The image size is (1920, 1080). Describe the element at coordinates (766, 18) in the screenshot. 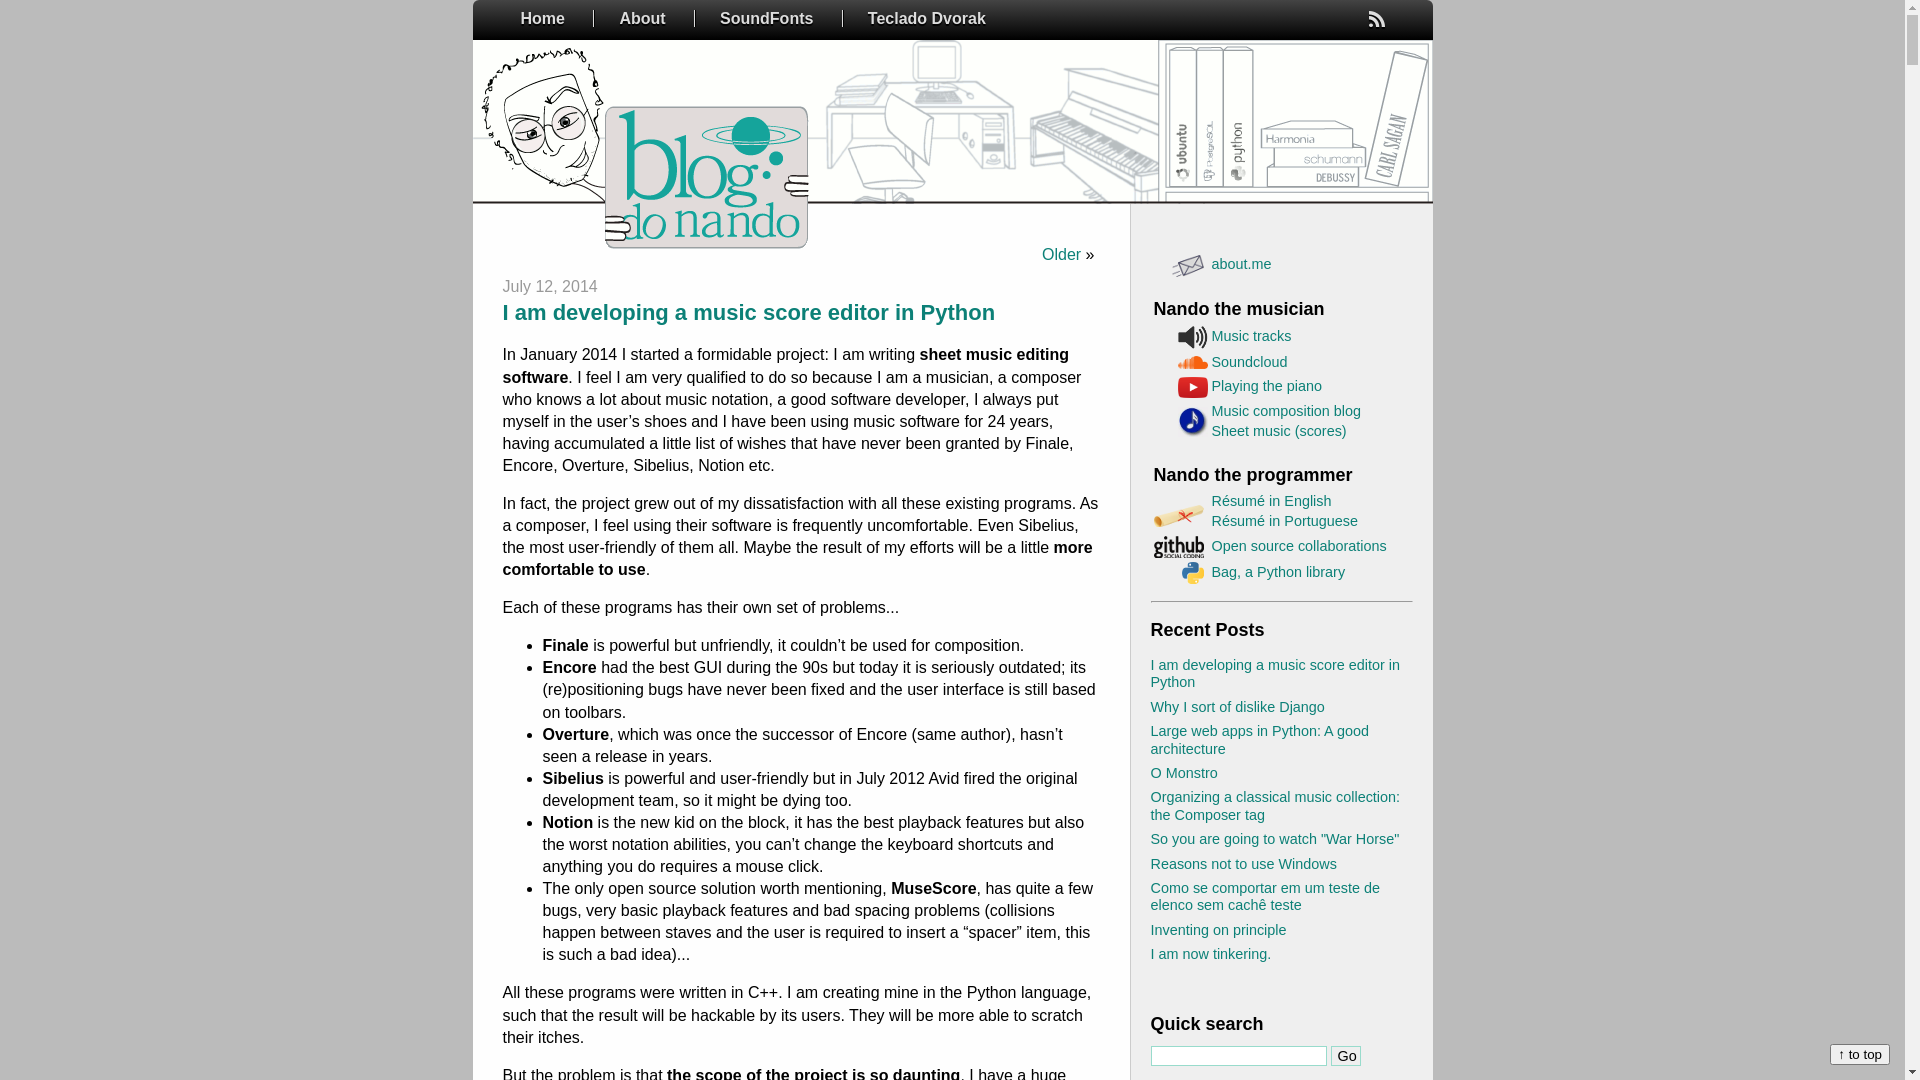

I see `SoundFonts` at that location.